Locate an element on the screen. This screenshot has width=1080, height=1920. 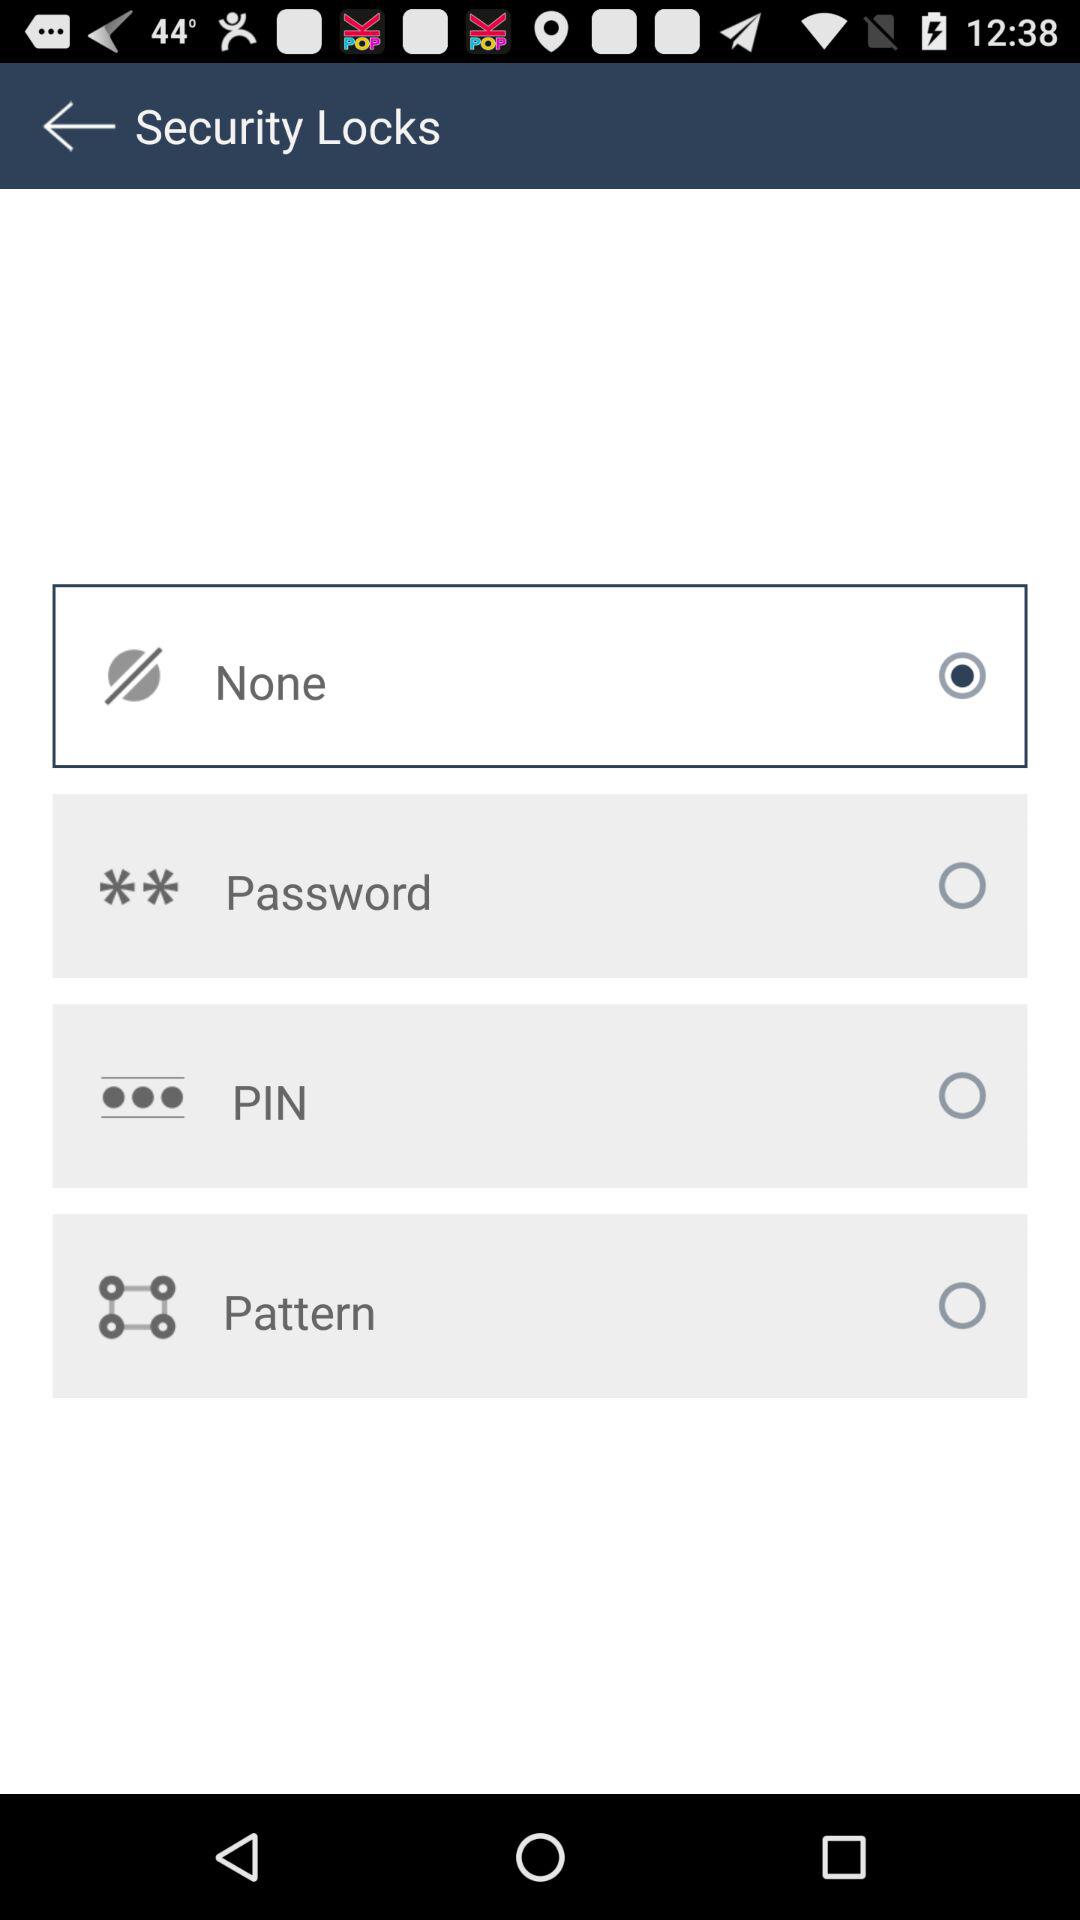
open icon below the none app is located at coordinates (421, 891).